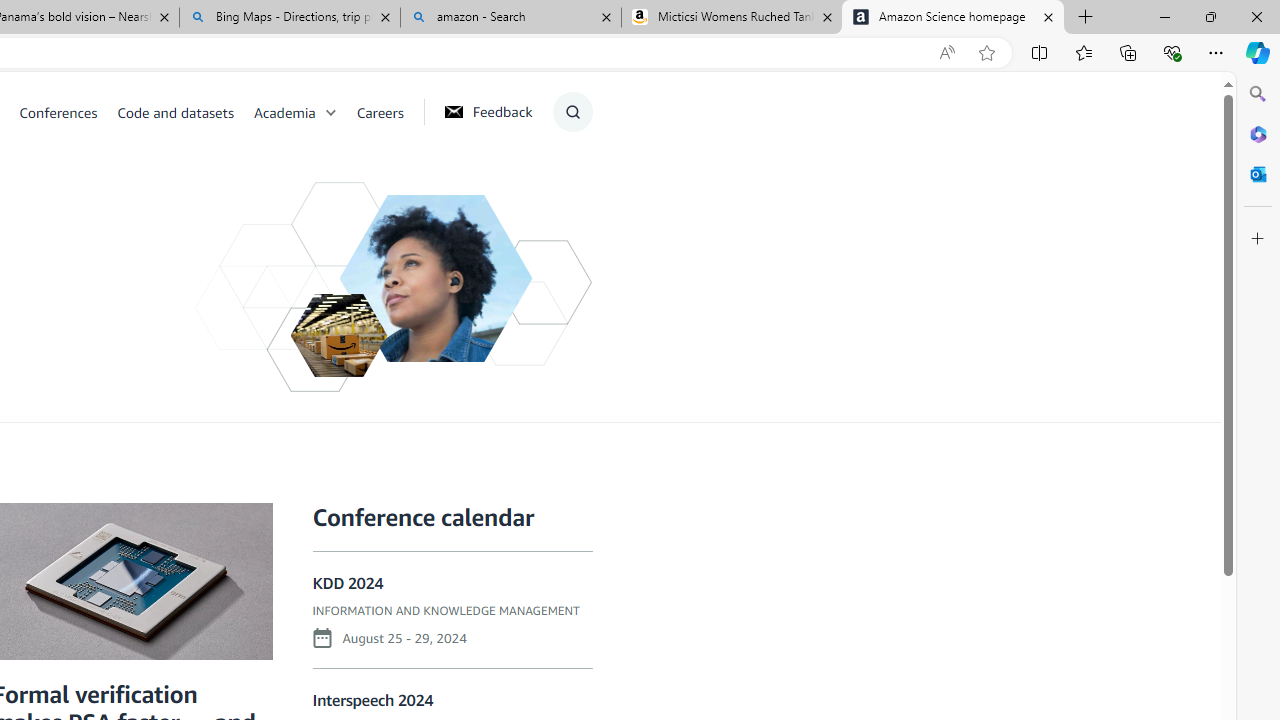 This screenshot has height=720, width=1280. What do you see at coordinates (436, 278) in the screenshot?
I see `Amazon Science homepage.jpeg` at bounding box center [436, 278].